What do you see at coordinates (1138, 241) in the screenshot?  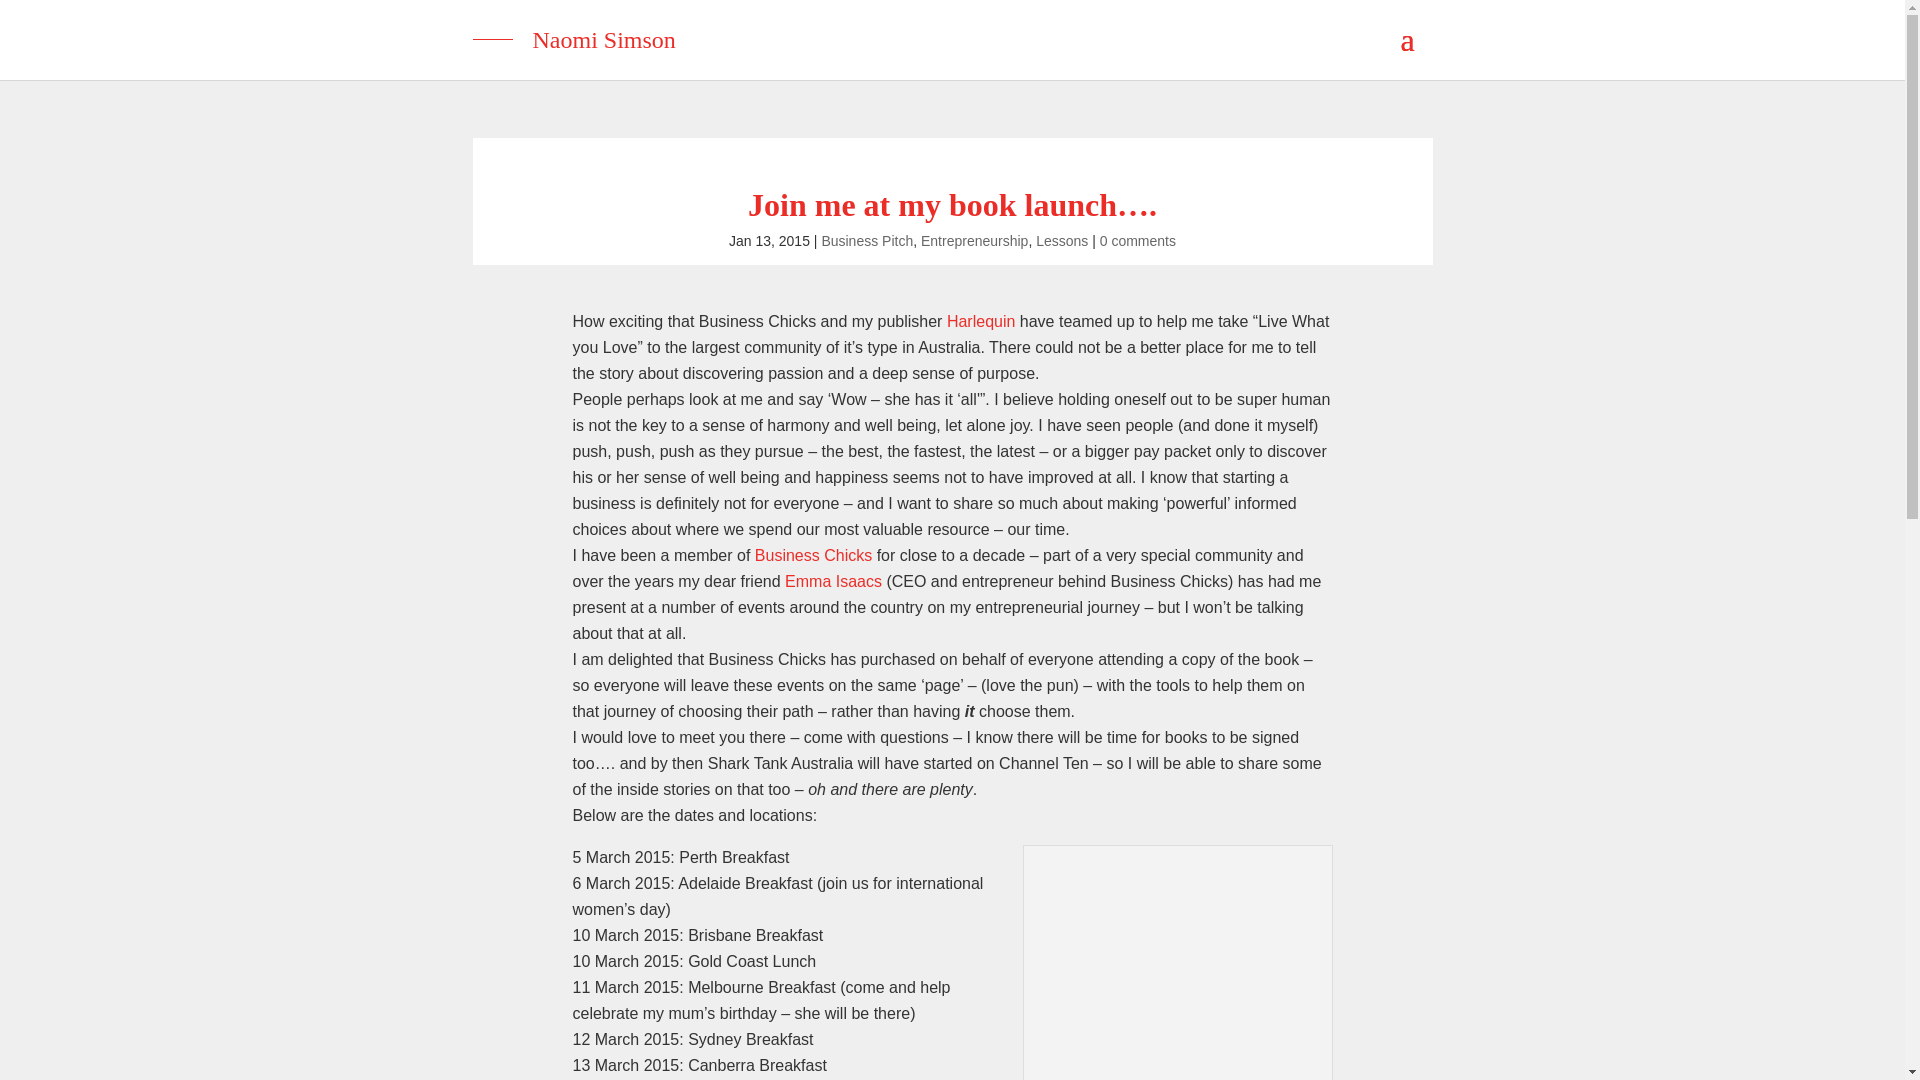 I see `0 comments` at bounding box center [1138, 241].